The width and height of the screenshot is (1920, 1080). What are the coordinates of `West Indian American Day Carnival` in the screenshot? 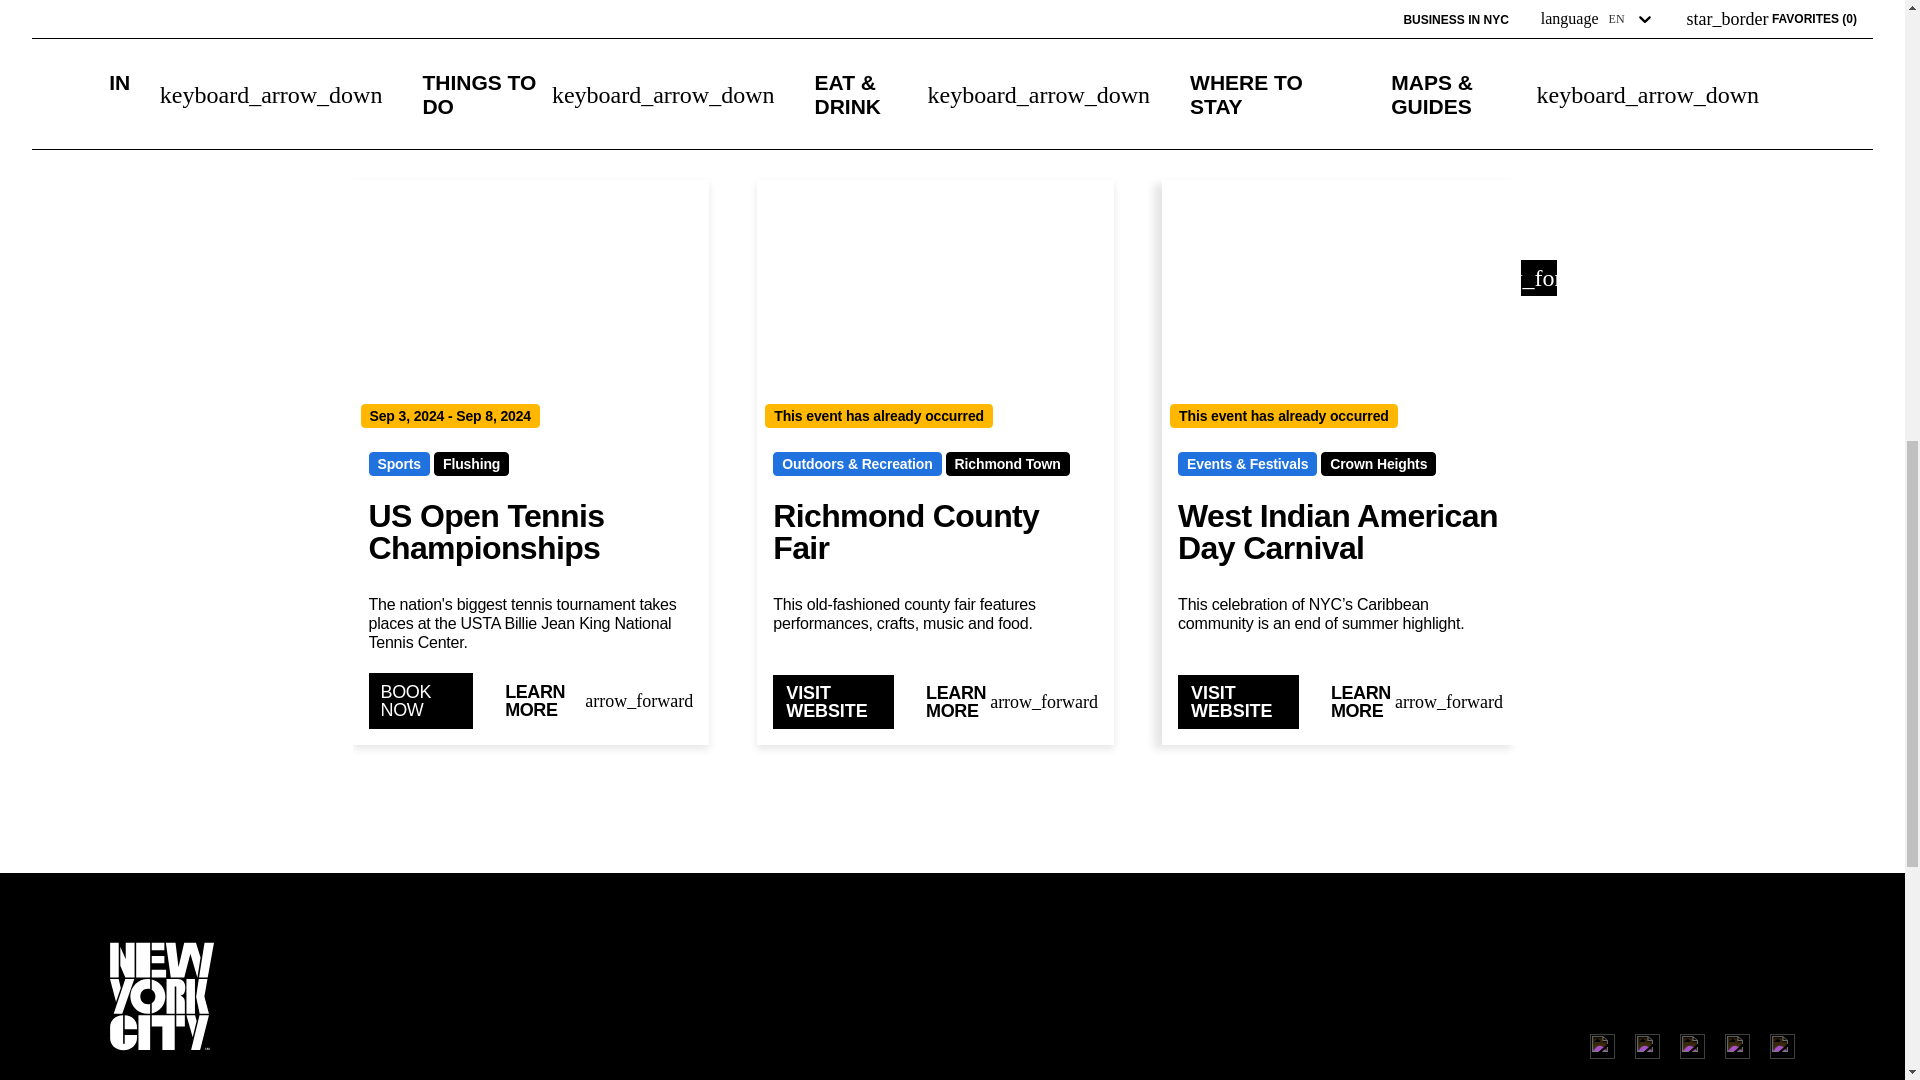 It's located at (1340, 534).